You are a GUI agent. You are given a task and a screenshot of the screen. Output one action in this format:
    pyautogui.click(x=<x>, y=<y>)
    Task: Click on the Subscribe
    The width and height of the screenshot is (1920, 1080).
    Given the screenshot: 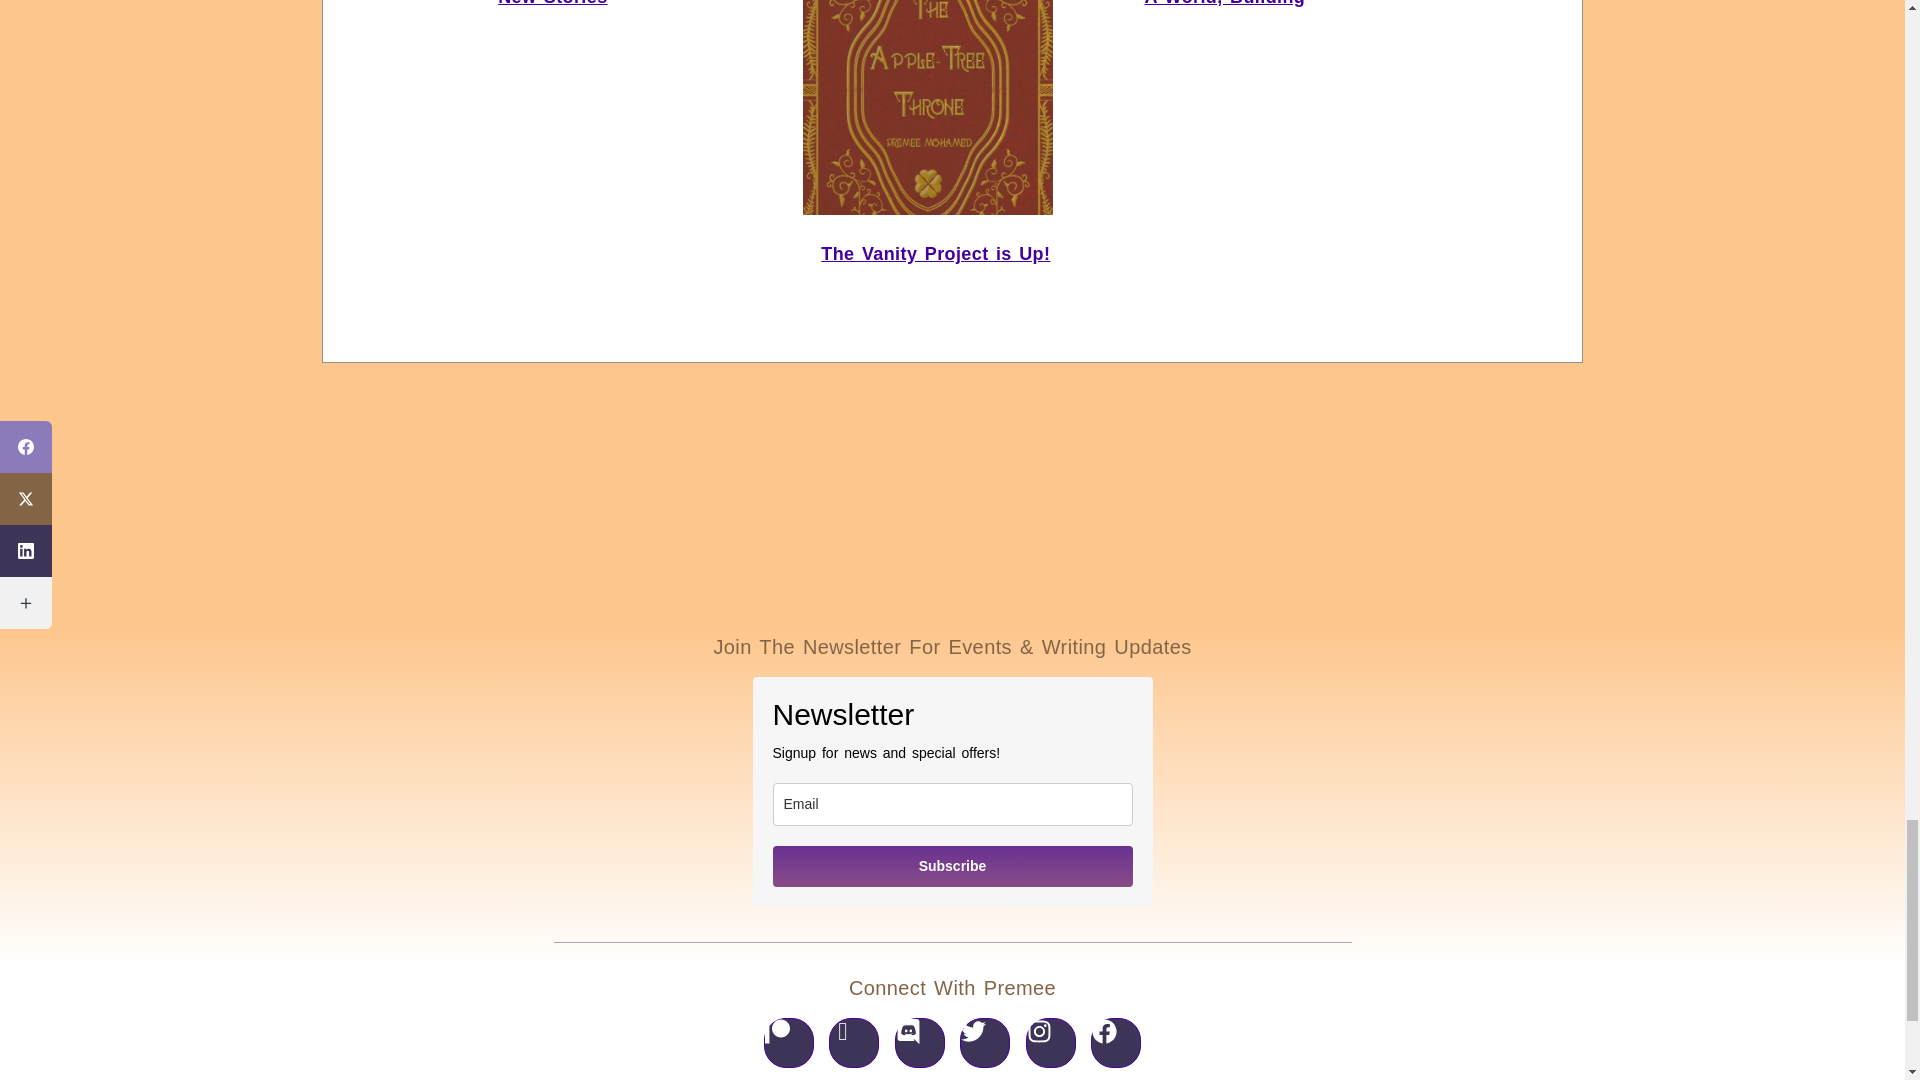 What is the action you would take?
    pyautogui.click(x=952, y=866)
    